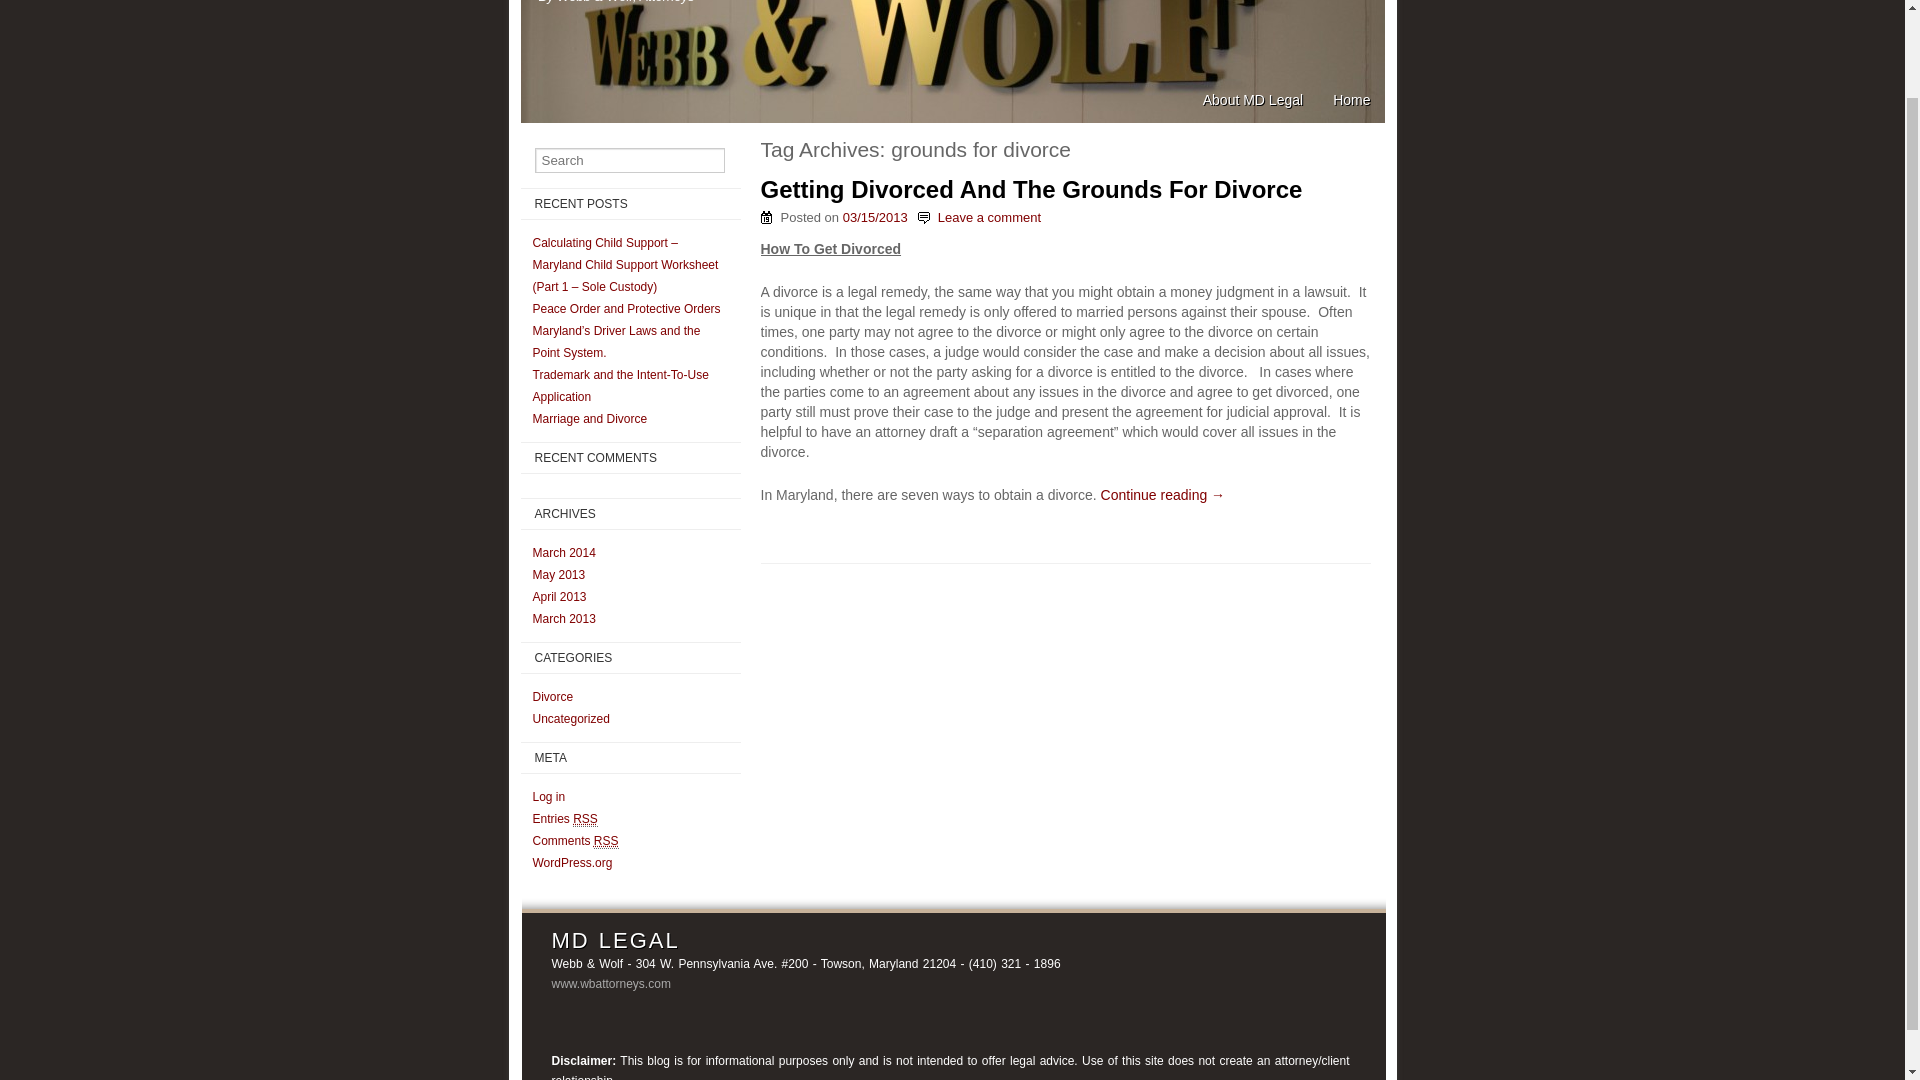  What do you see at coordinates (563, 619) in the screenshot?
I see `March 2013` at bounding box center [563, 619].